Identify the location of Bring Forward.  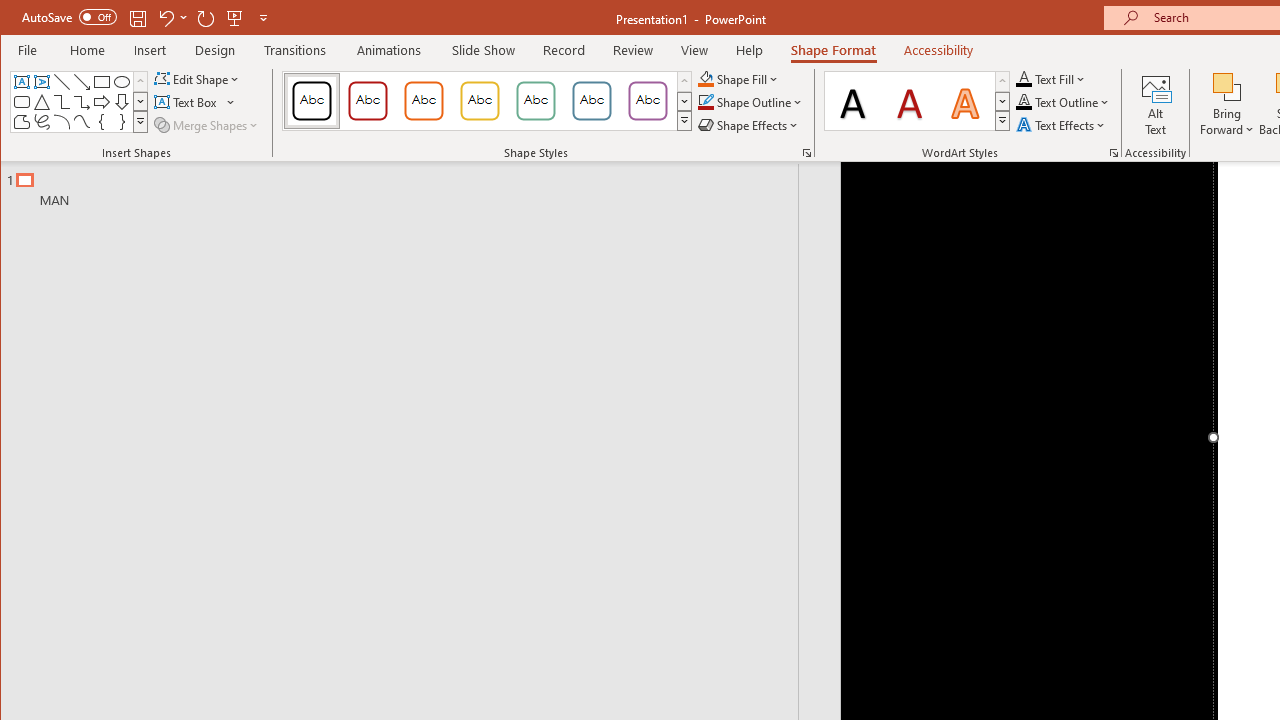
(1227, 86).